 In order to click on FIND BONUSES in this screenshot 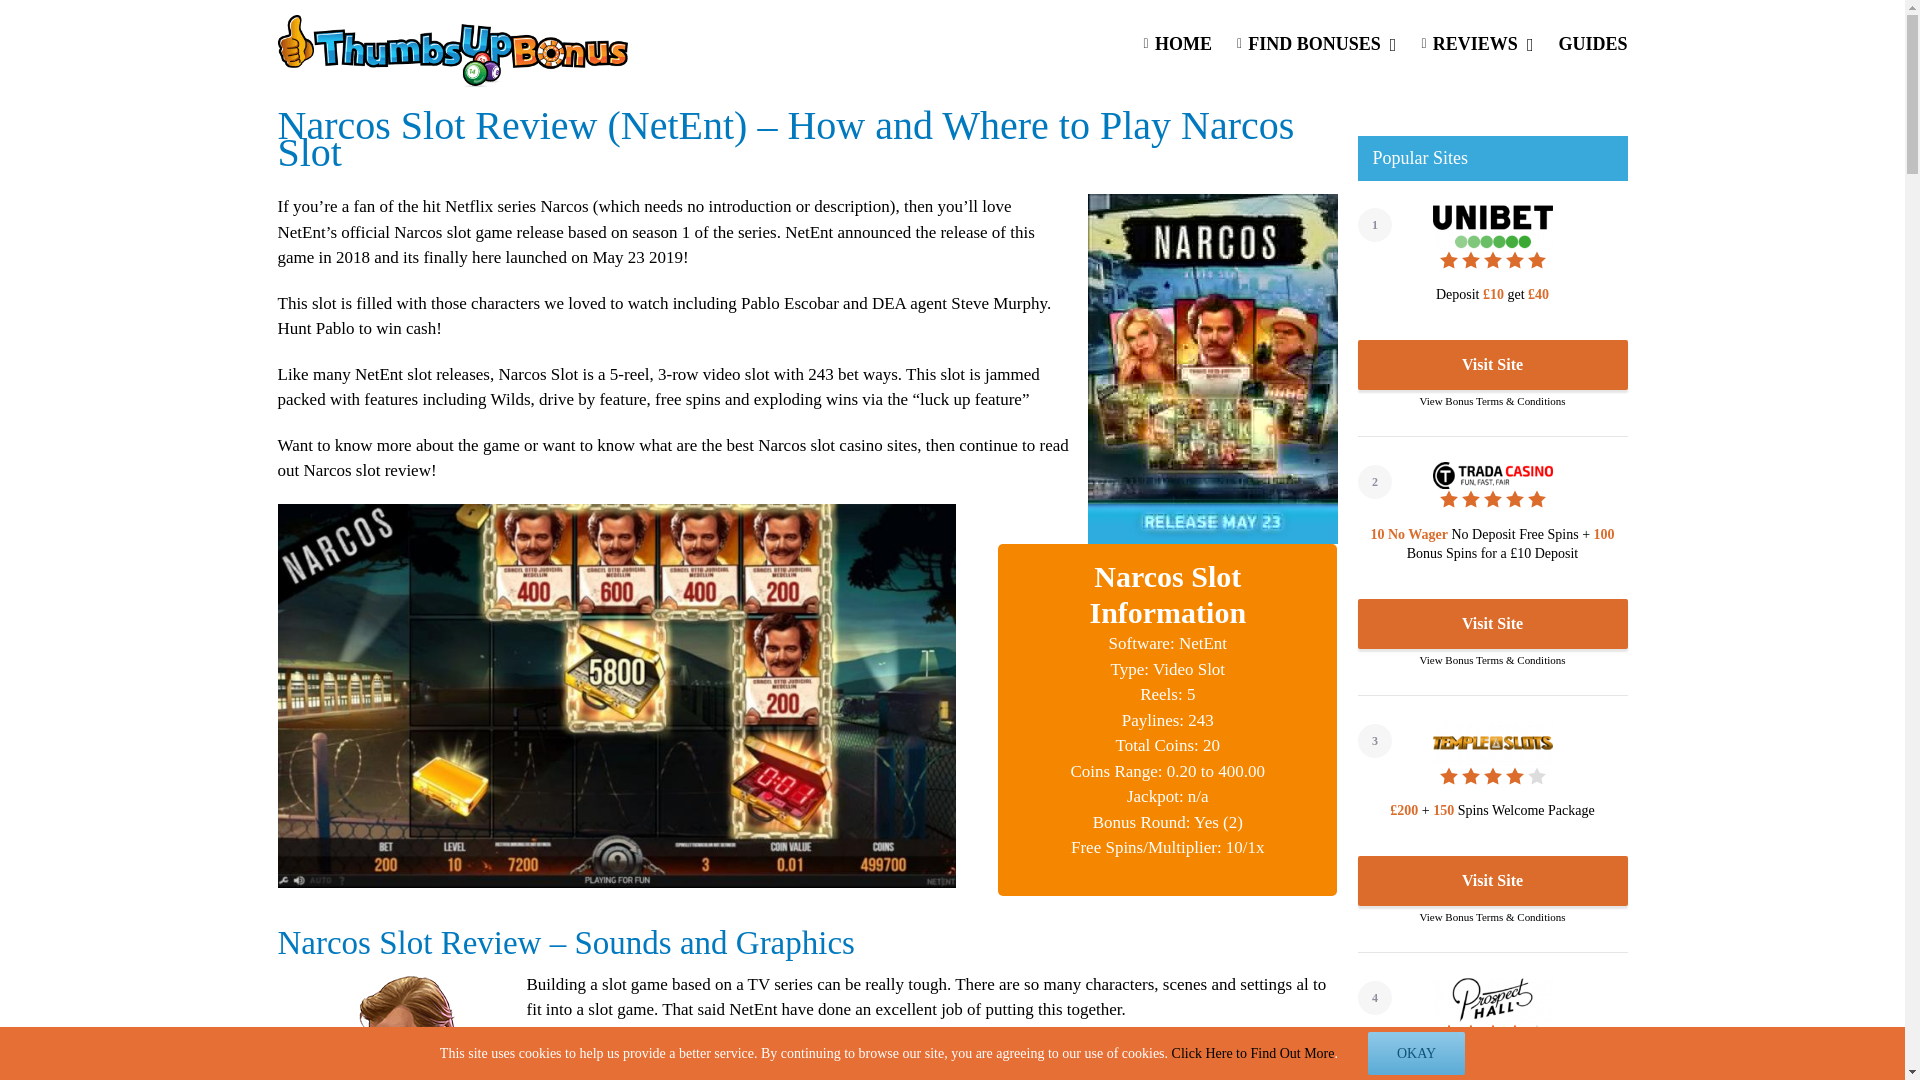, I will do `click(1316, 42)`.